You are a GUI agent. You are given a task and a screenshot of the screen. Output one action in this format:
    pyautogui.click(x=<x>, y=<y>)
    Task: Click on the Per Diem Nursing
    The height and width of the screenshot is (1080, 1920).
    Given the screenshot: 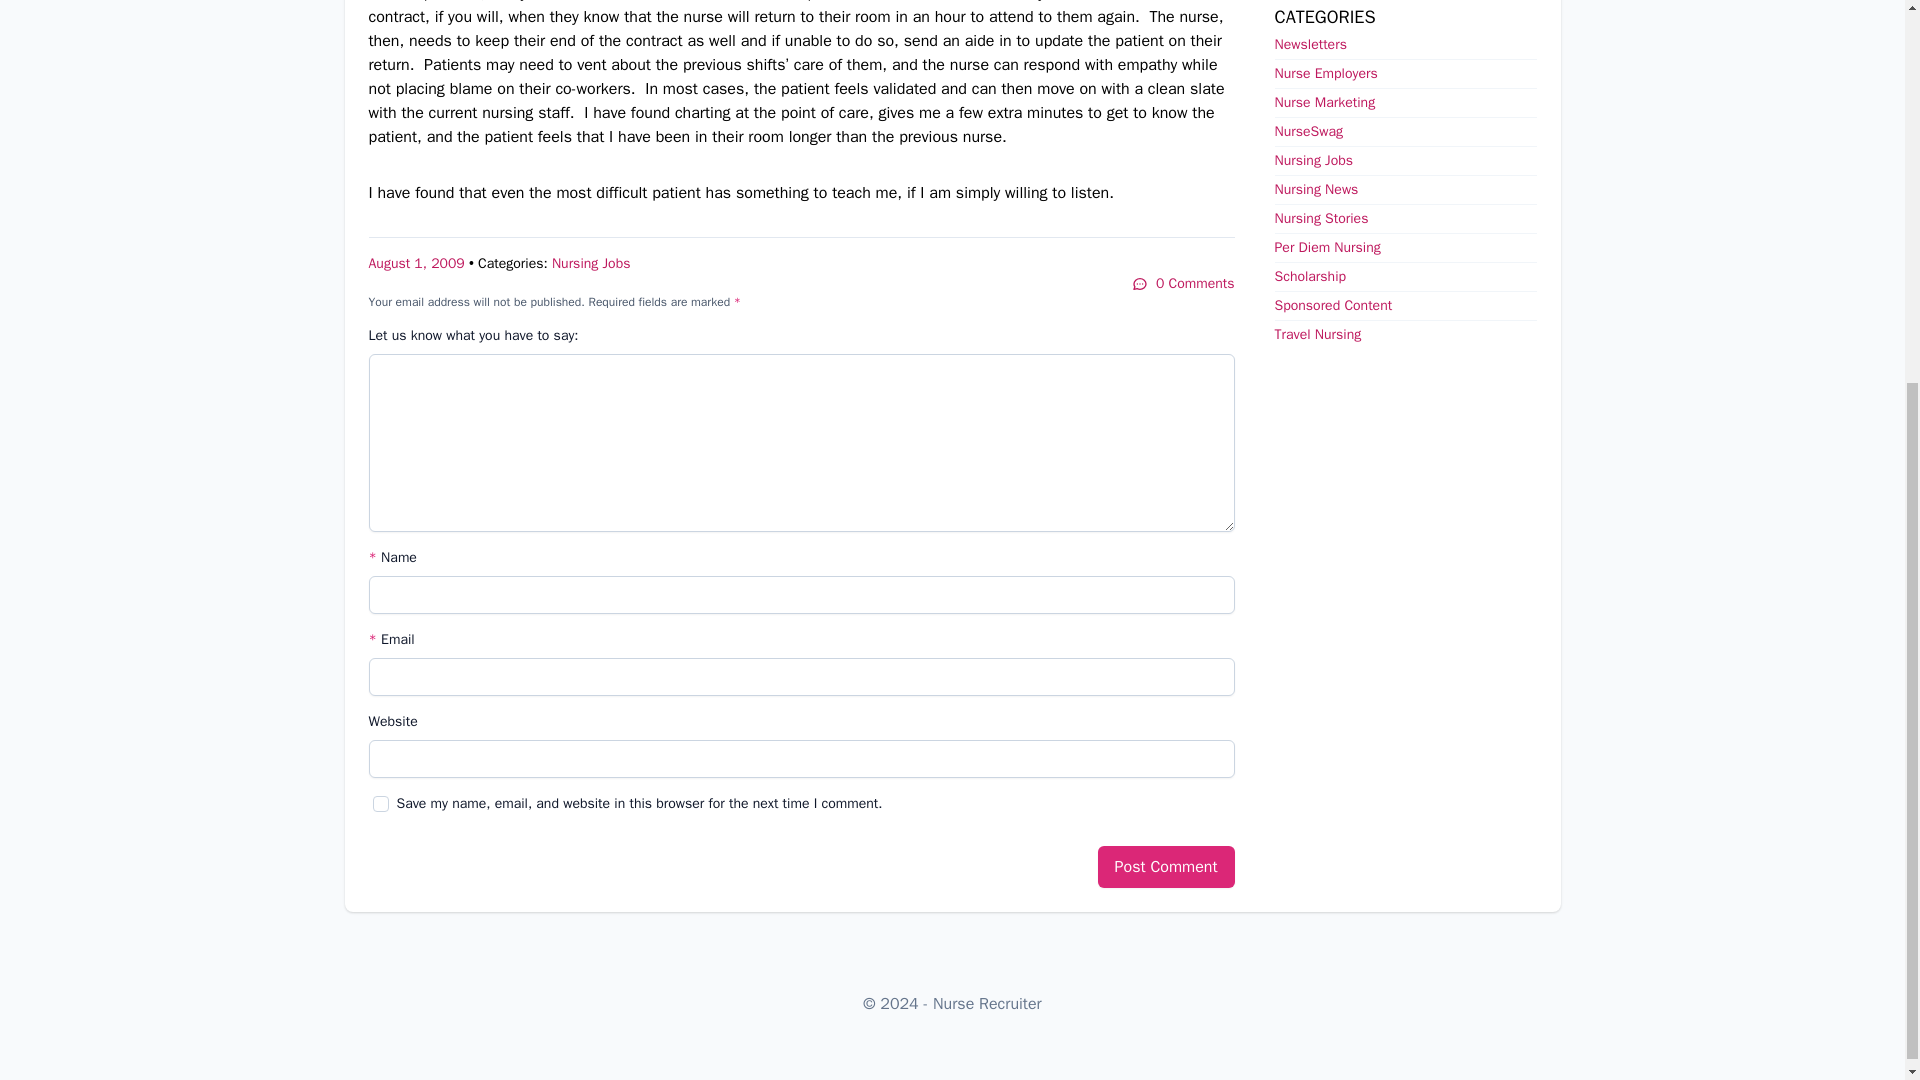 What is the action you would take?
    pyautogui.click(x=1327, y=246)
    